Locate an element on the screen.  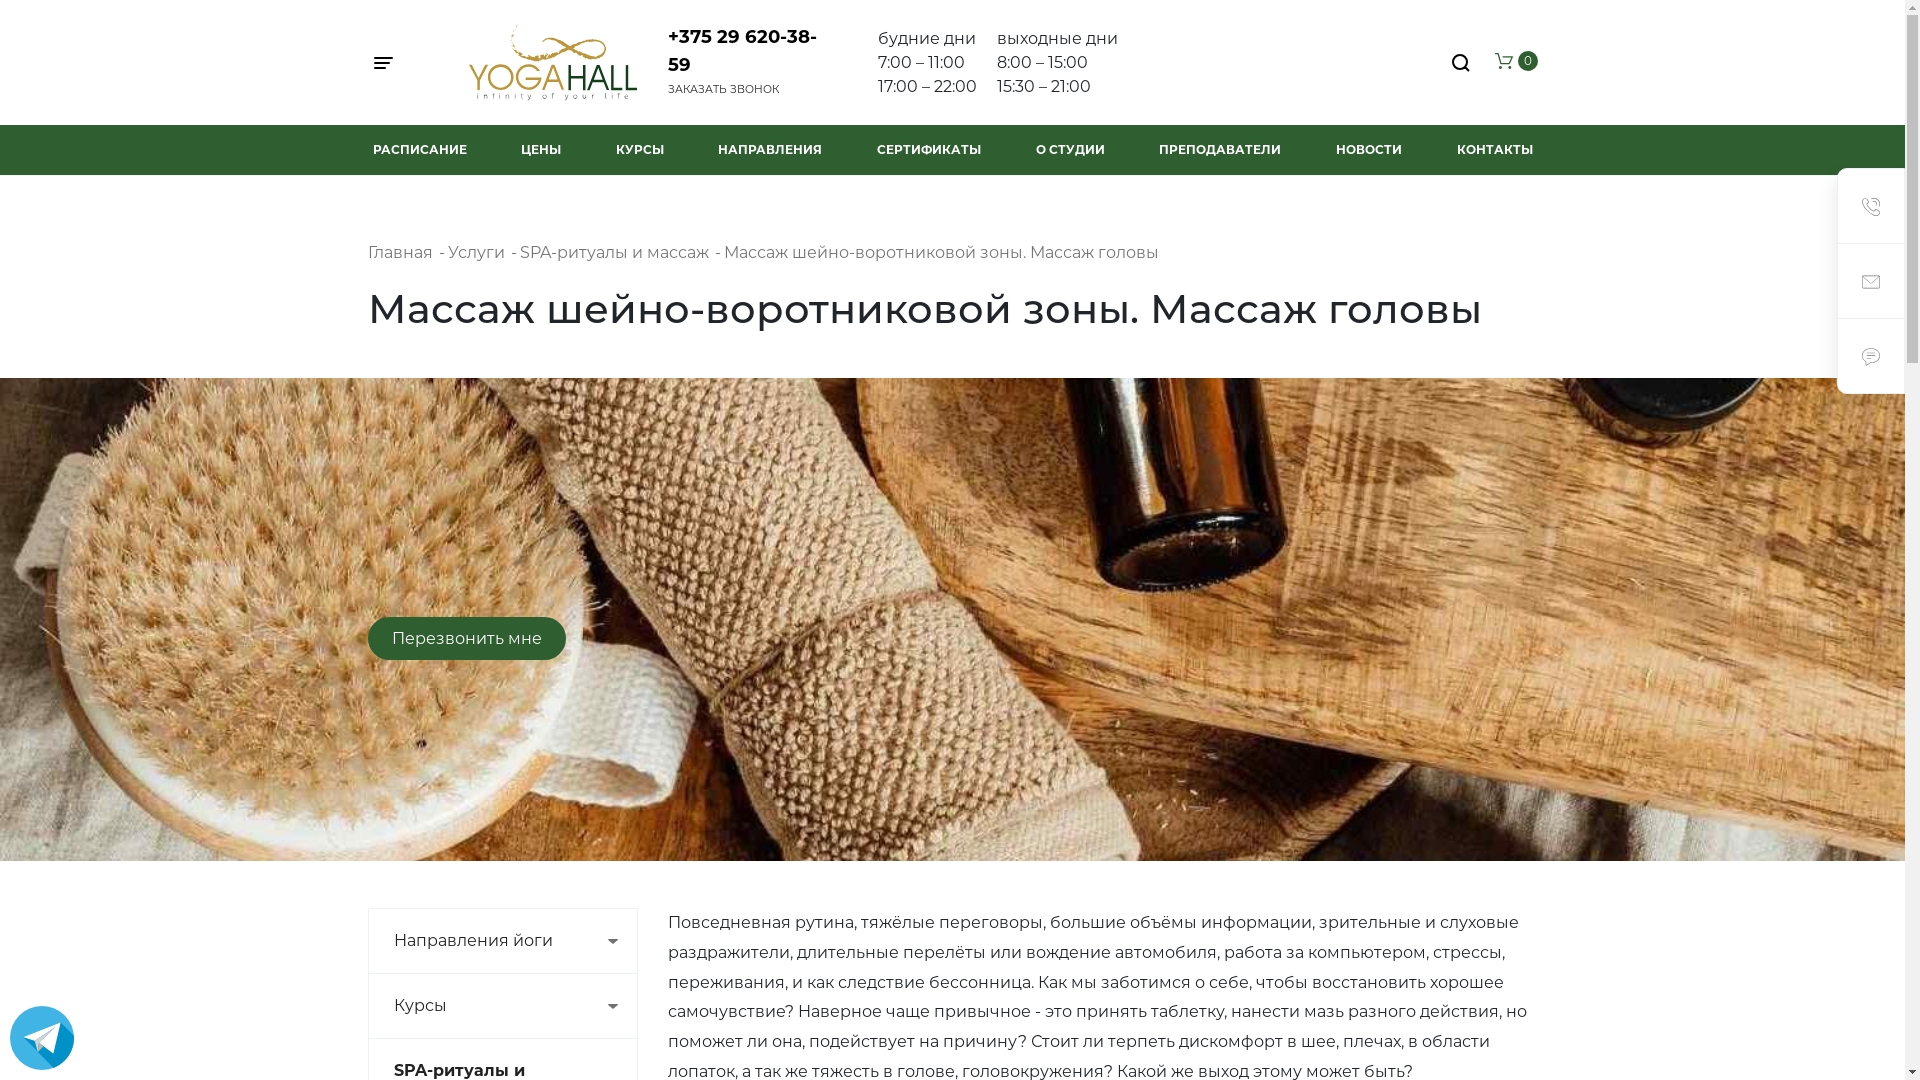
Toggle navigation is located at coordinates (388, 63).